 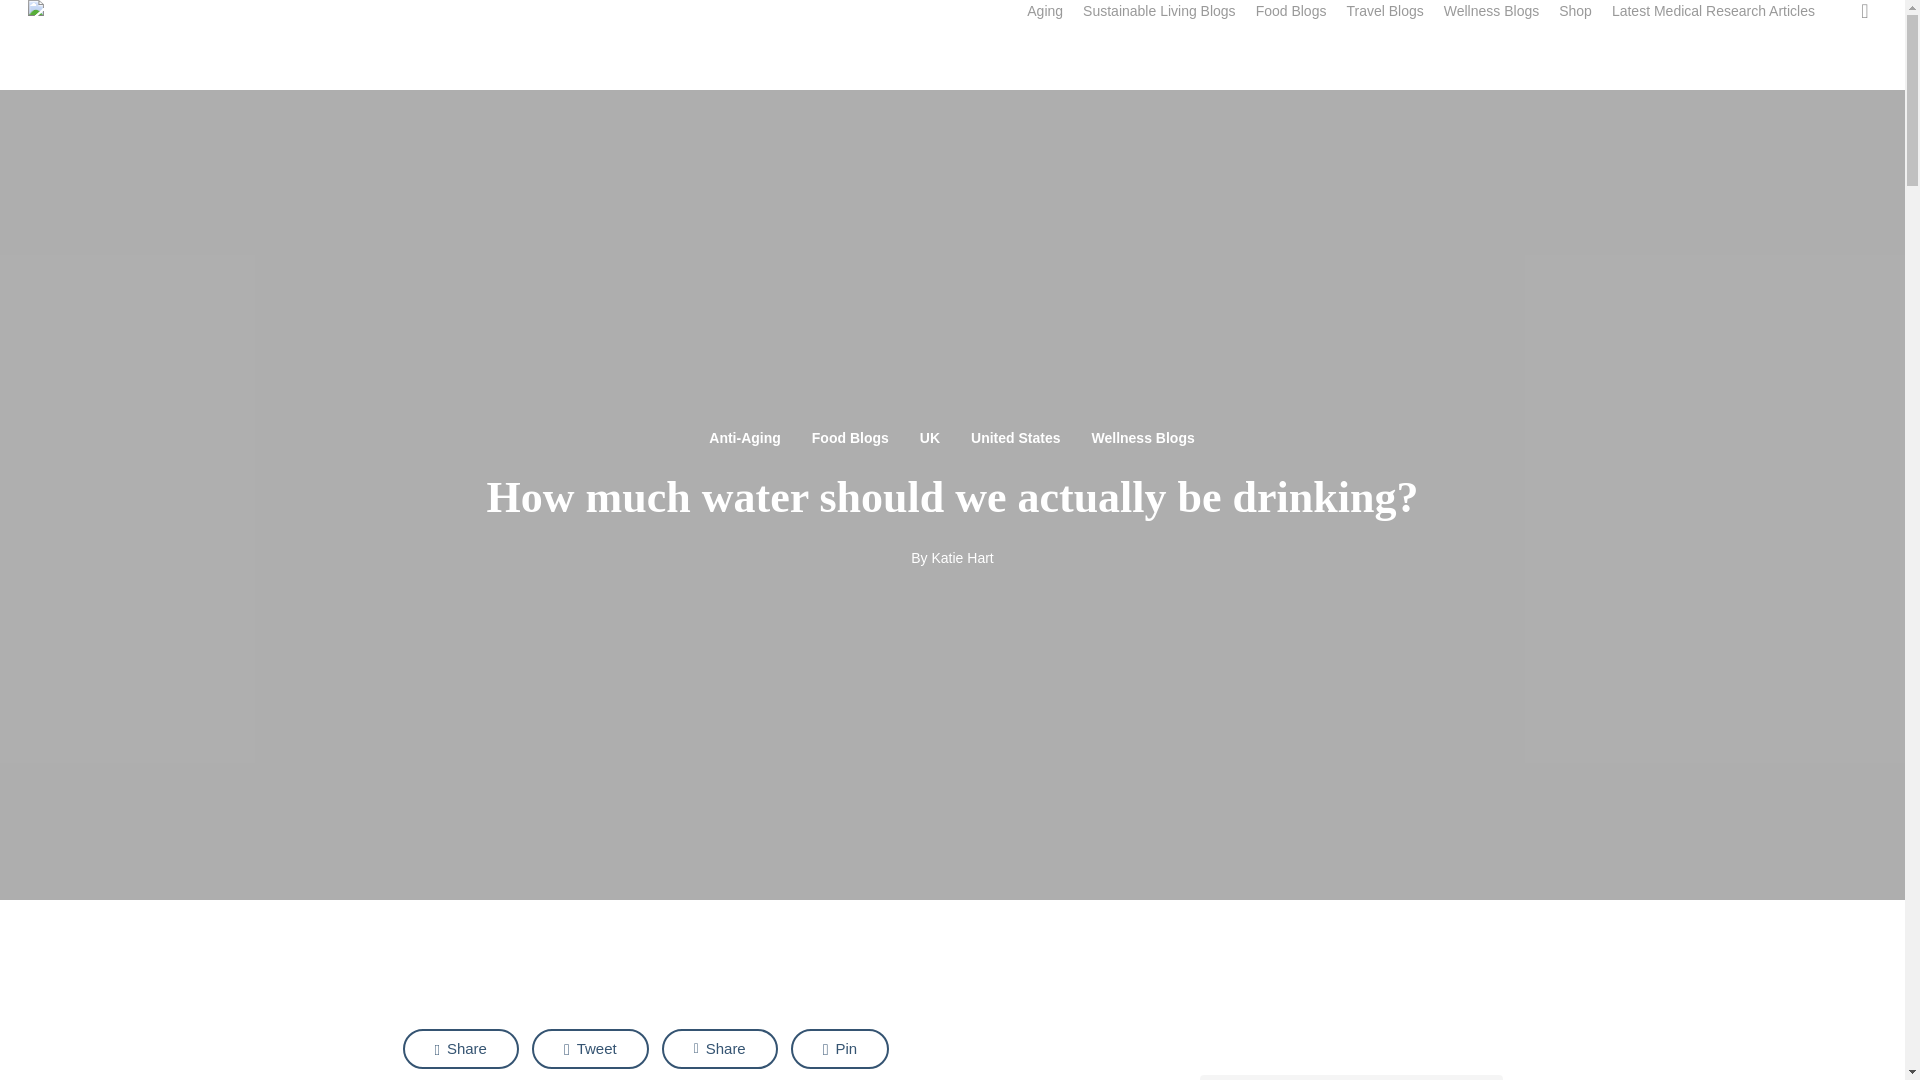 What do you see at coordinates (850, 437) in the screenshot?
I see `Food Blogs` at bounding box center [850, 437].